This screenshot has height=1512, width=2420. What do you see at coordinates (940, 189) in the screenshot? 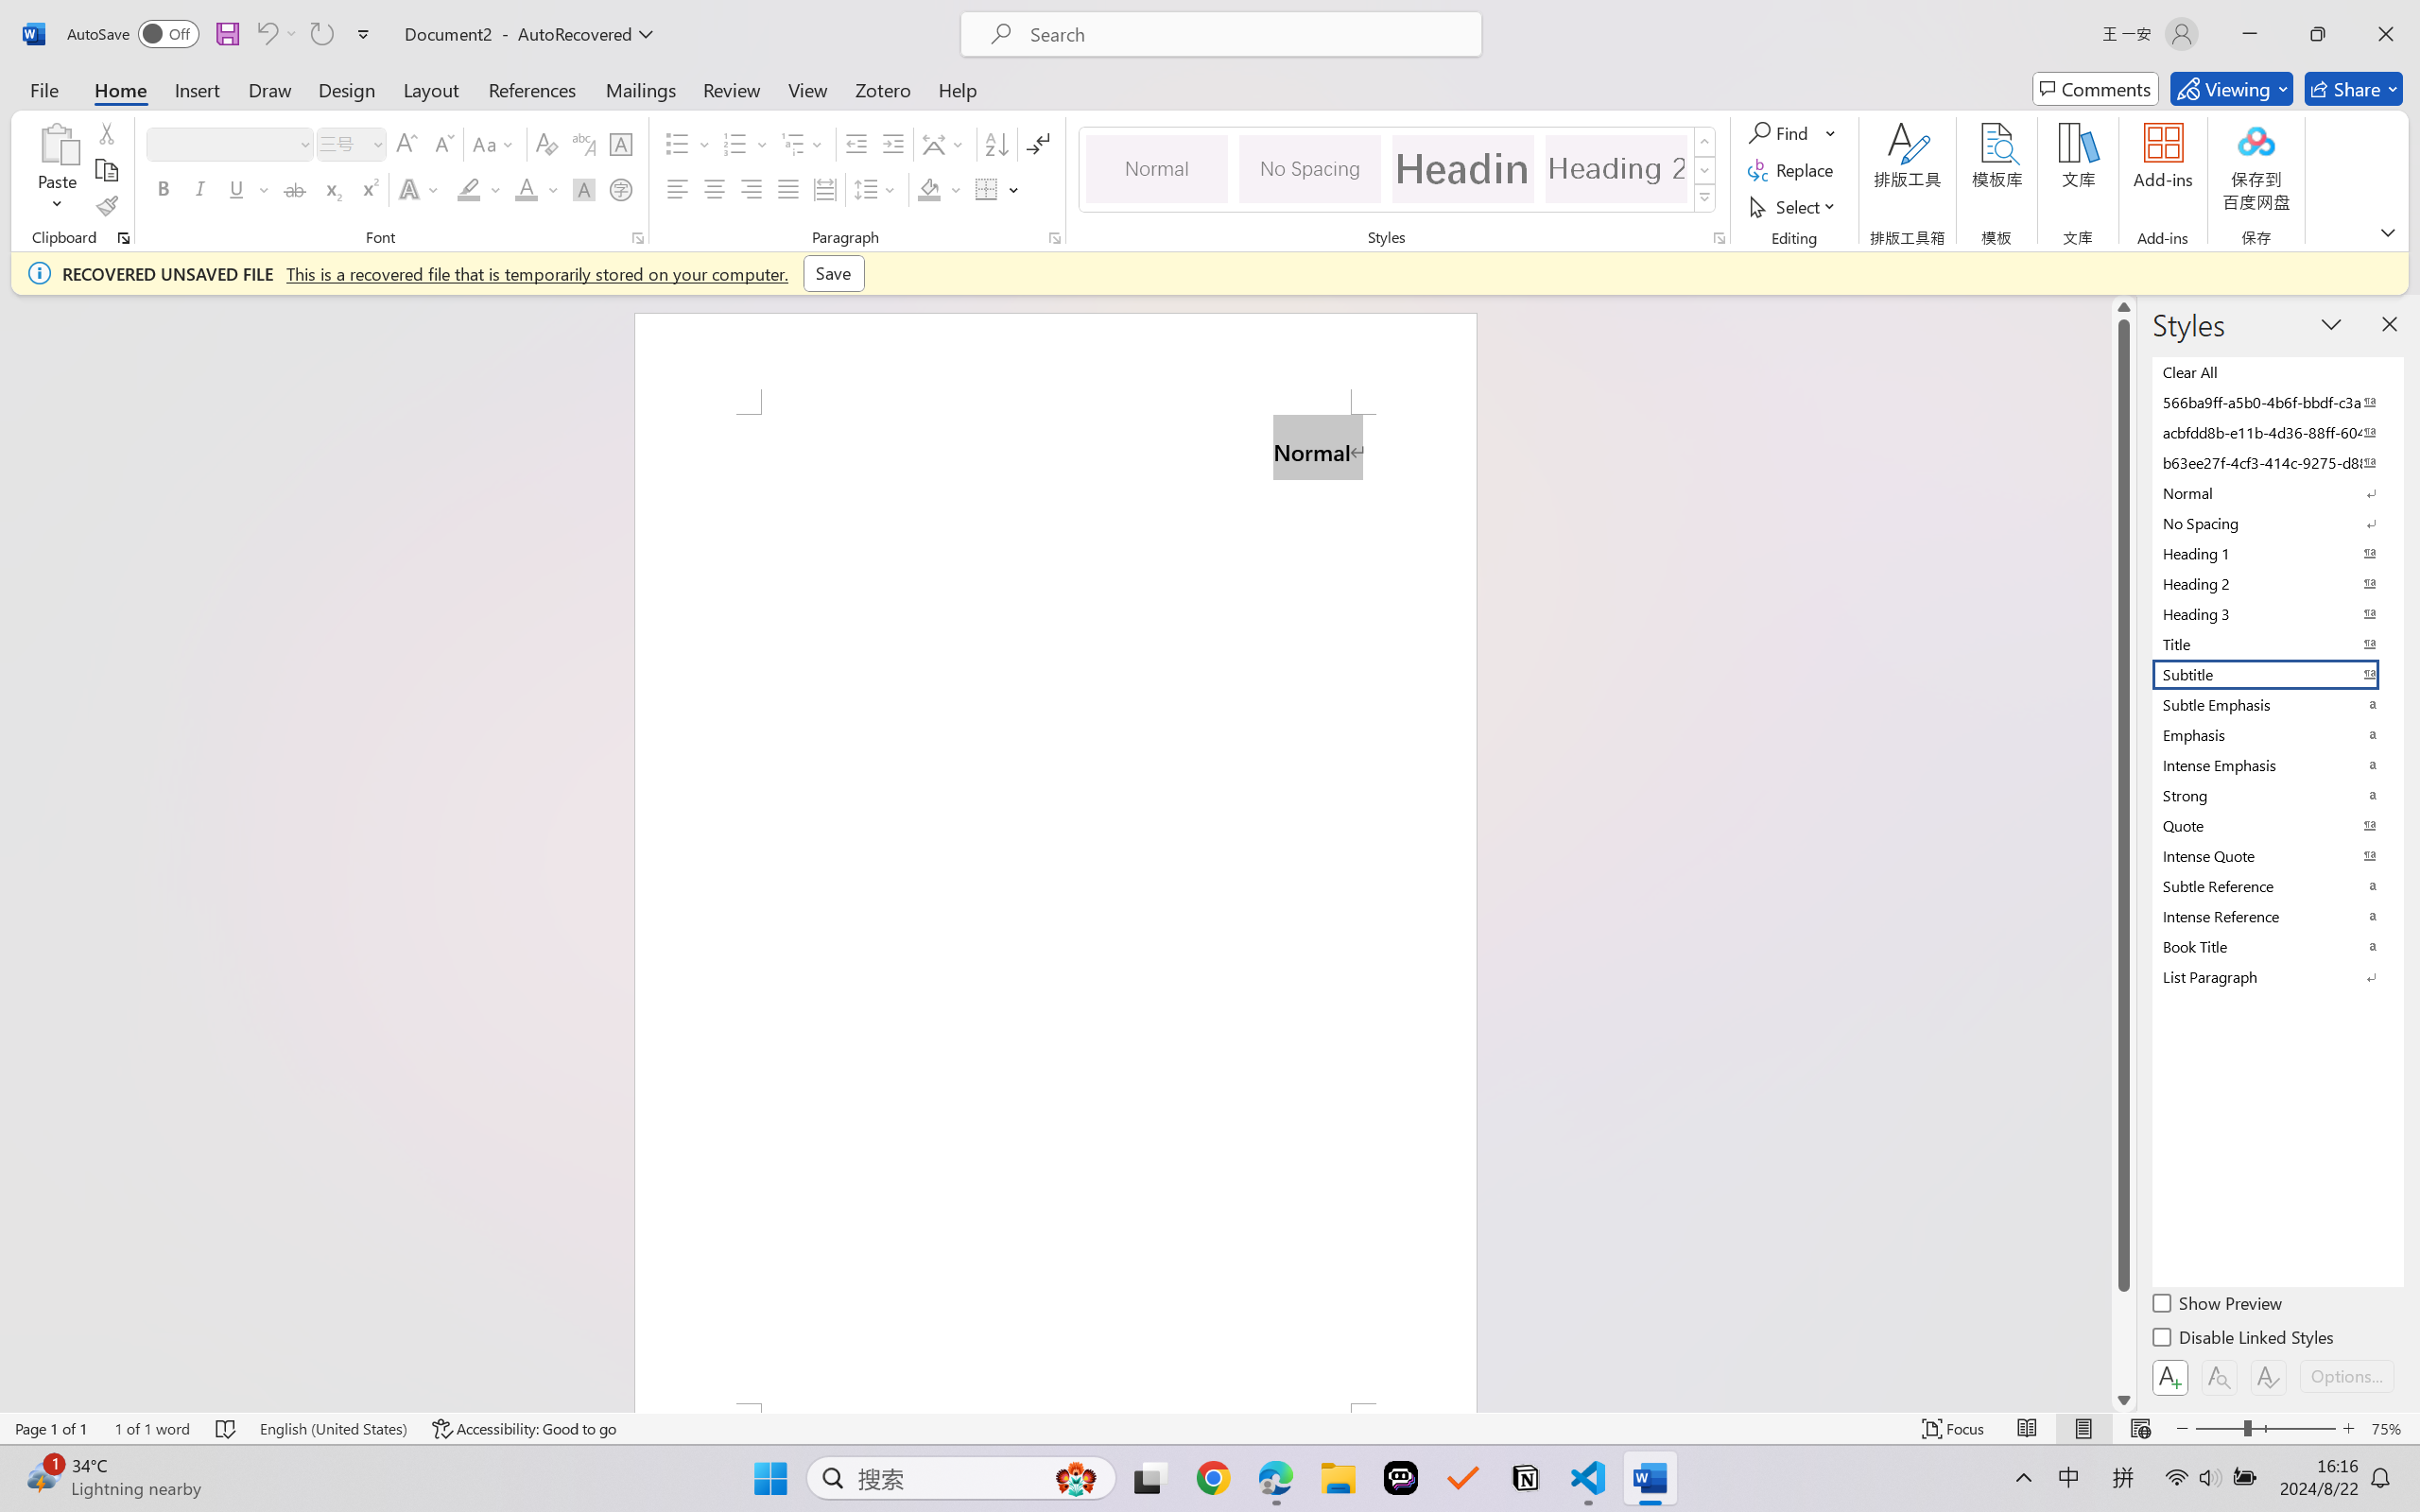
I see `Shading` at bounding box center [940, 189].